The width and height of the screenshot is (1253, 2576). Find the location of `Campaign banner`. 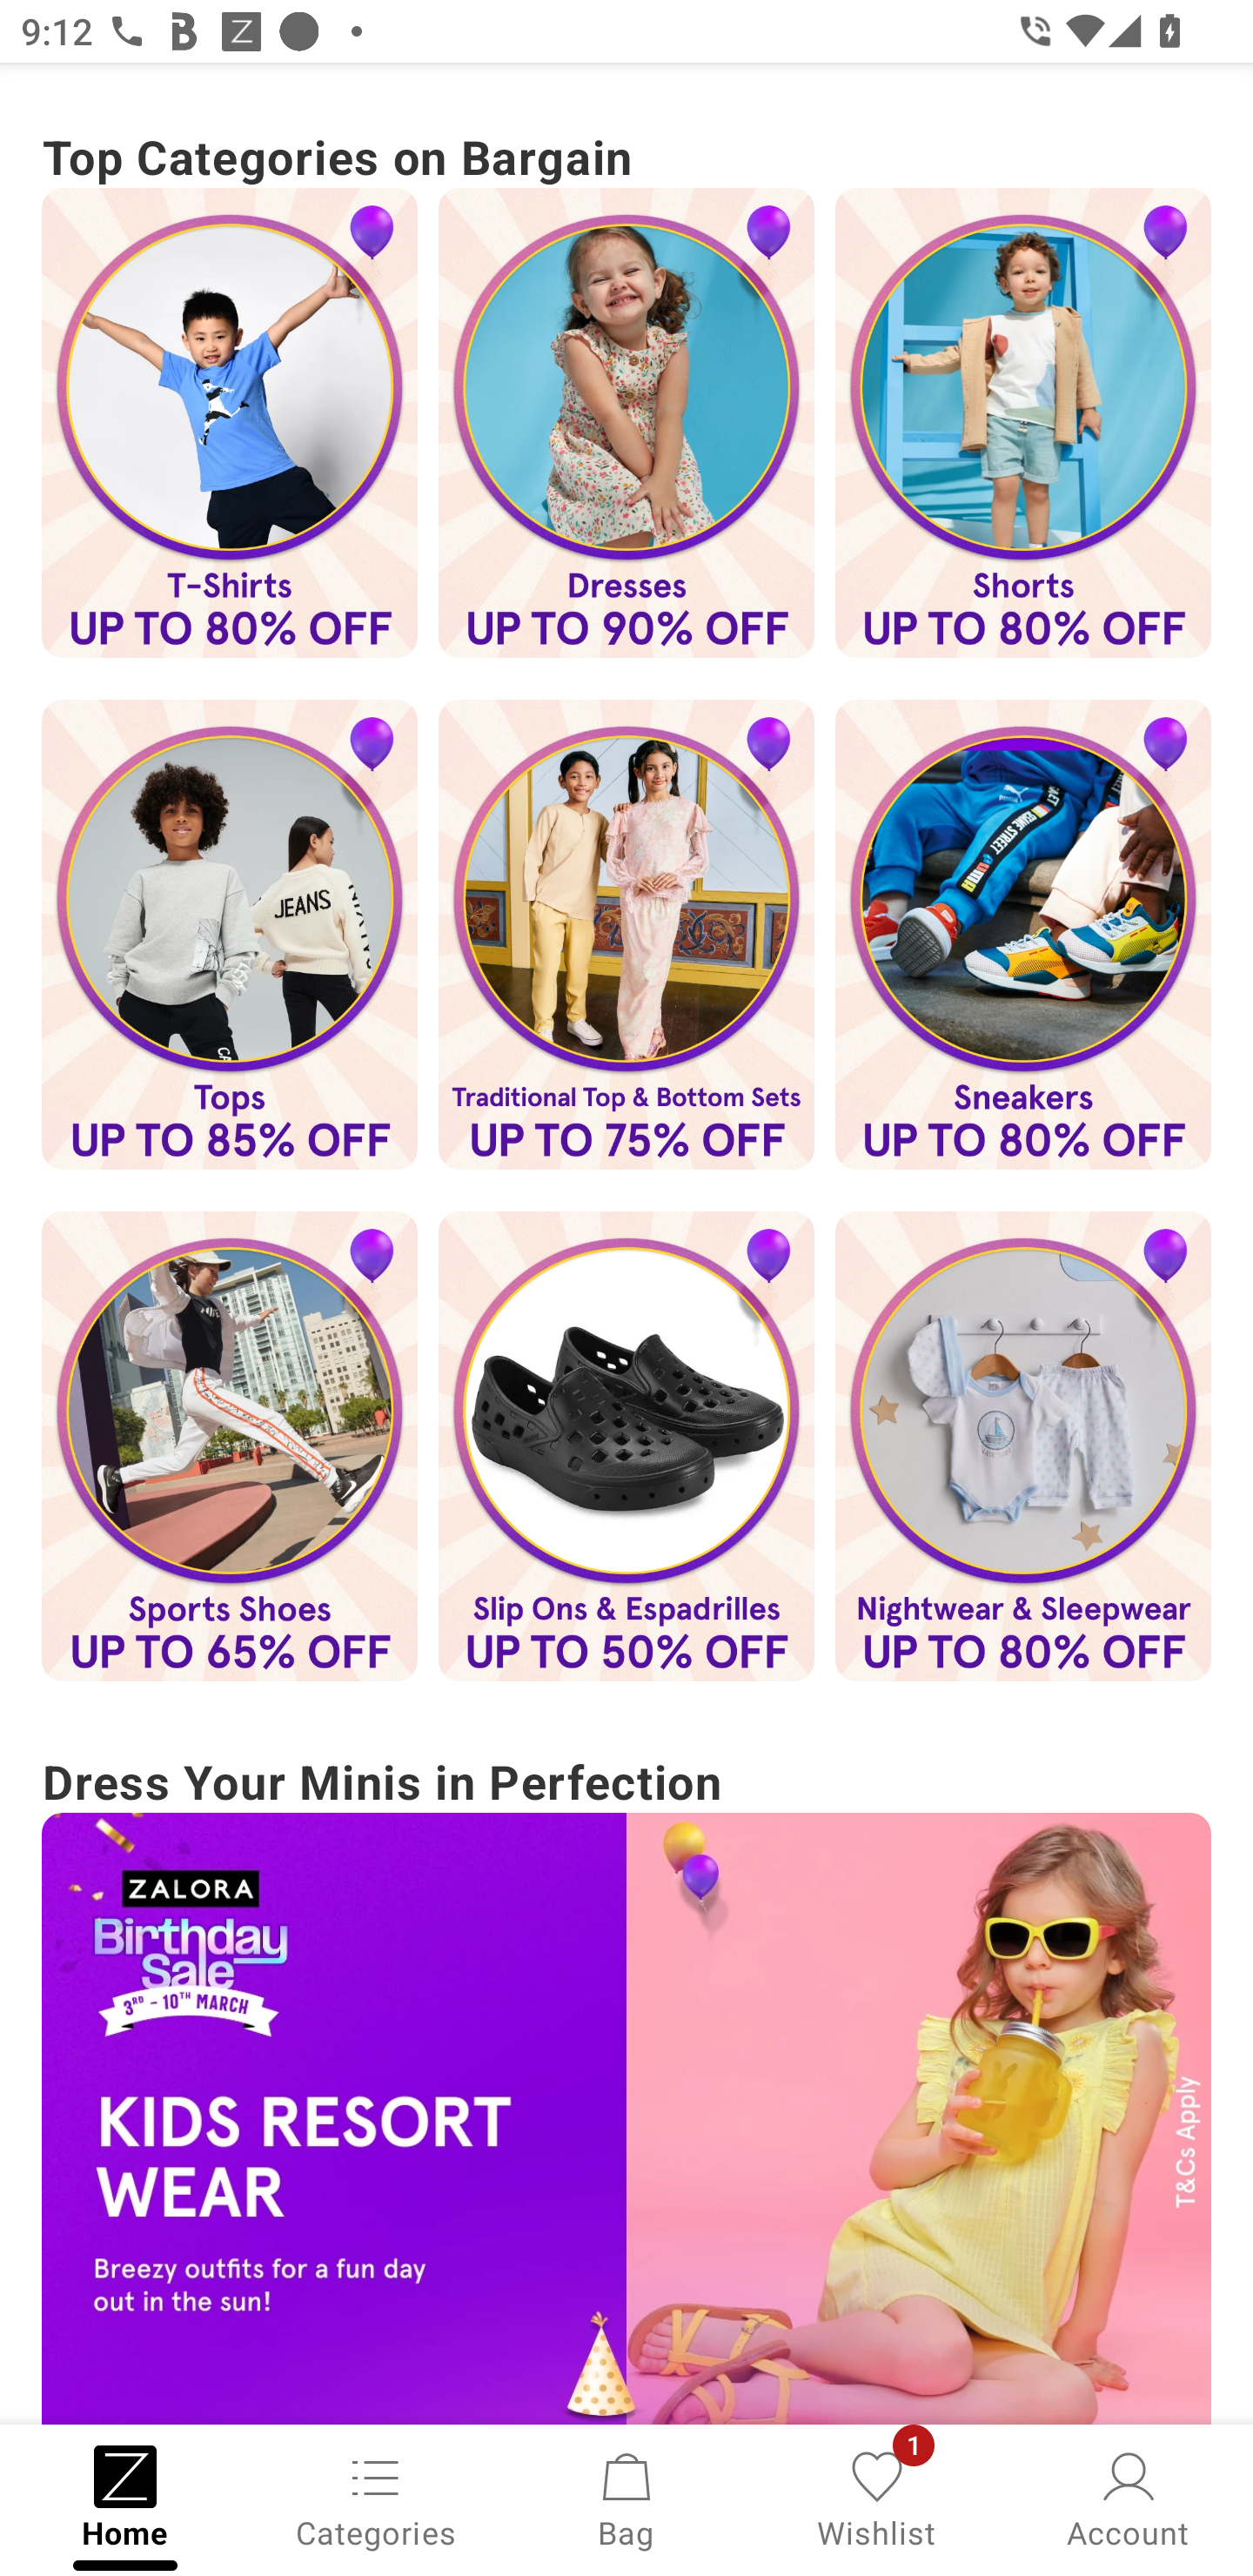

Campaign banner is located at coordinates (1023, 1446).